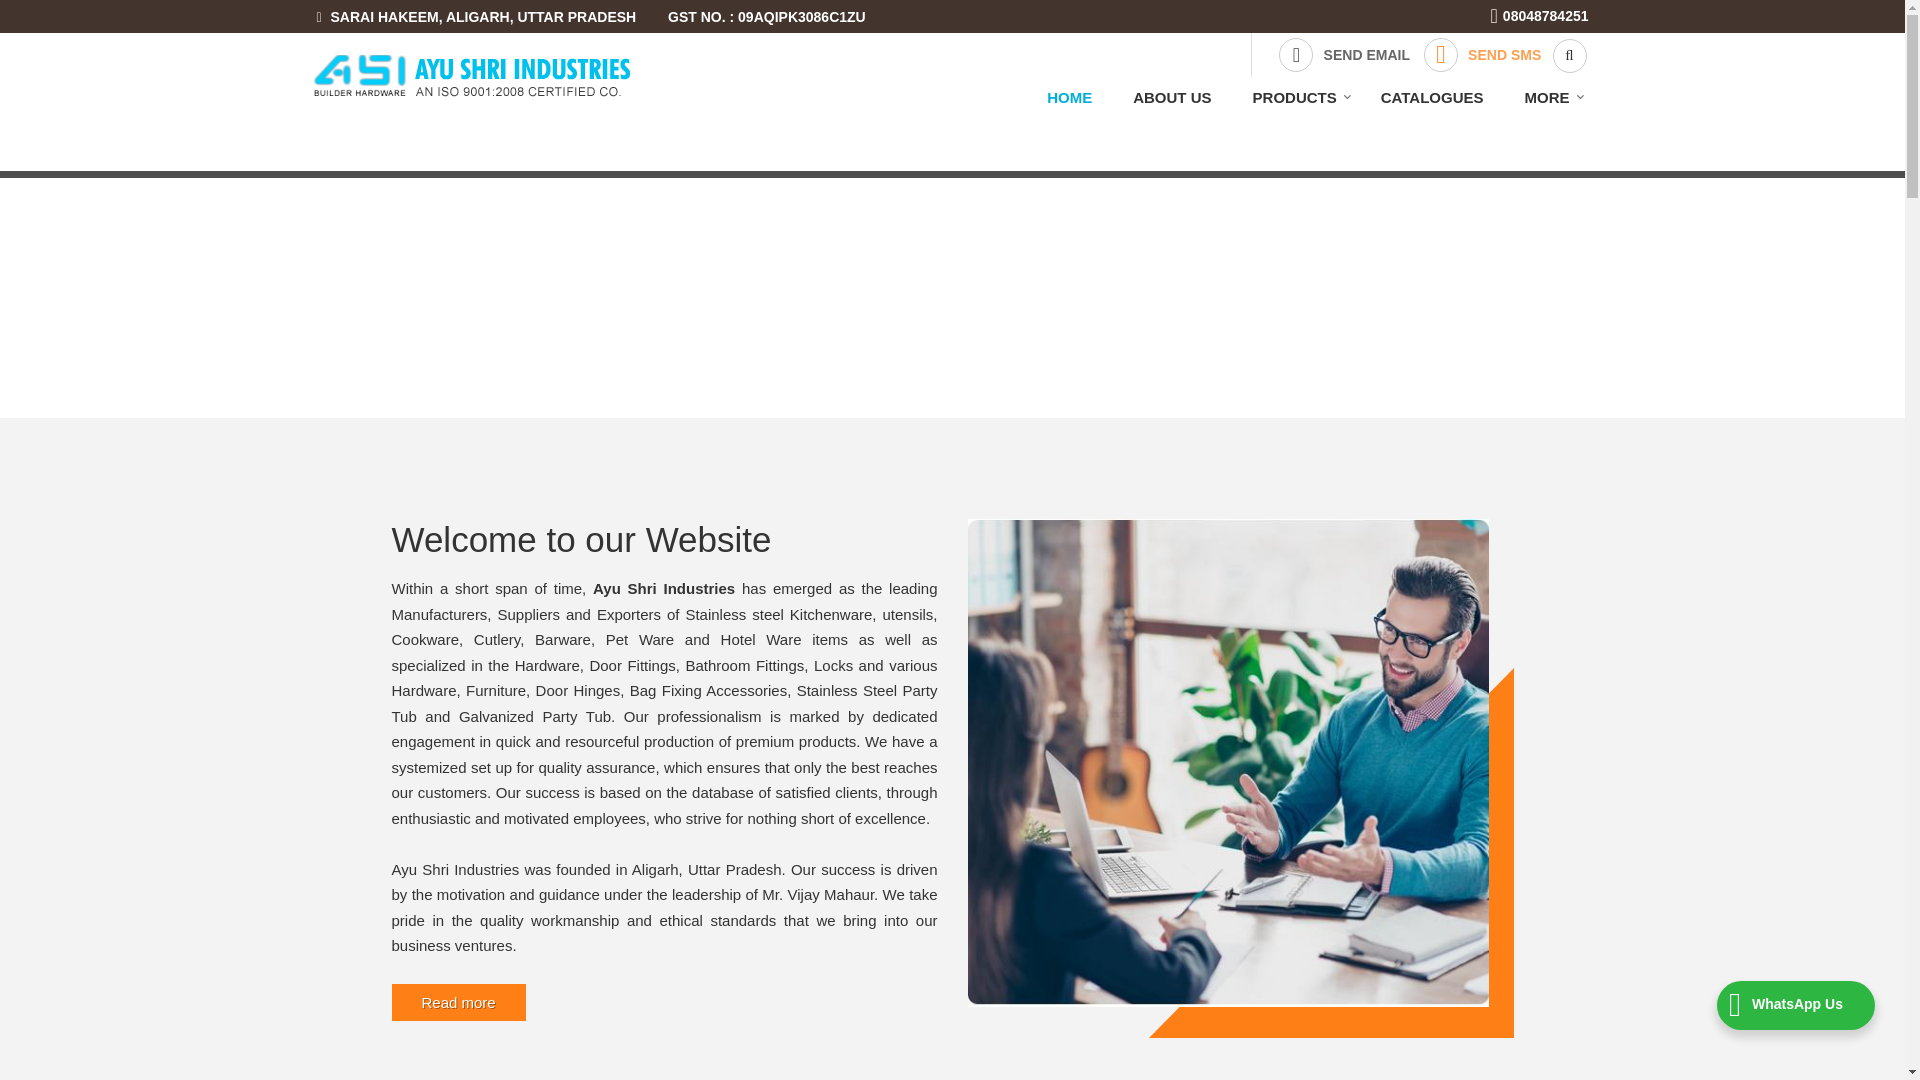 The width and height of the screenshot is (1920, 1080). What do you see at coordinates (470, 75) in the screenshot?
I see `AyuShri Industries` at bounding box center [470, 75].